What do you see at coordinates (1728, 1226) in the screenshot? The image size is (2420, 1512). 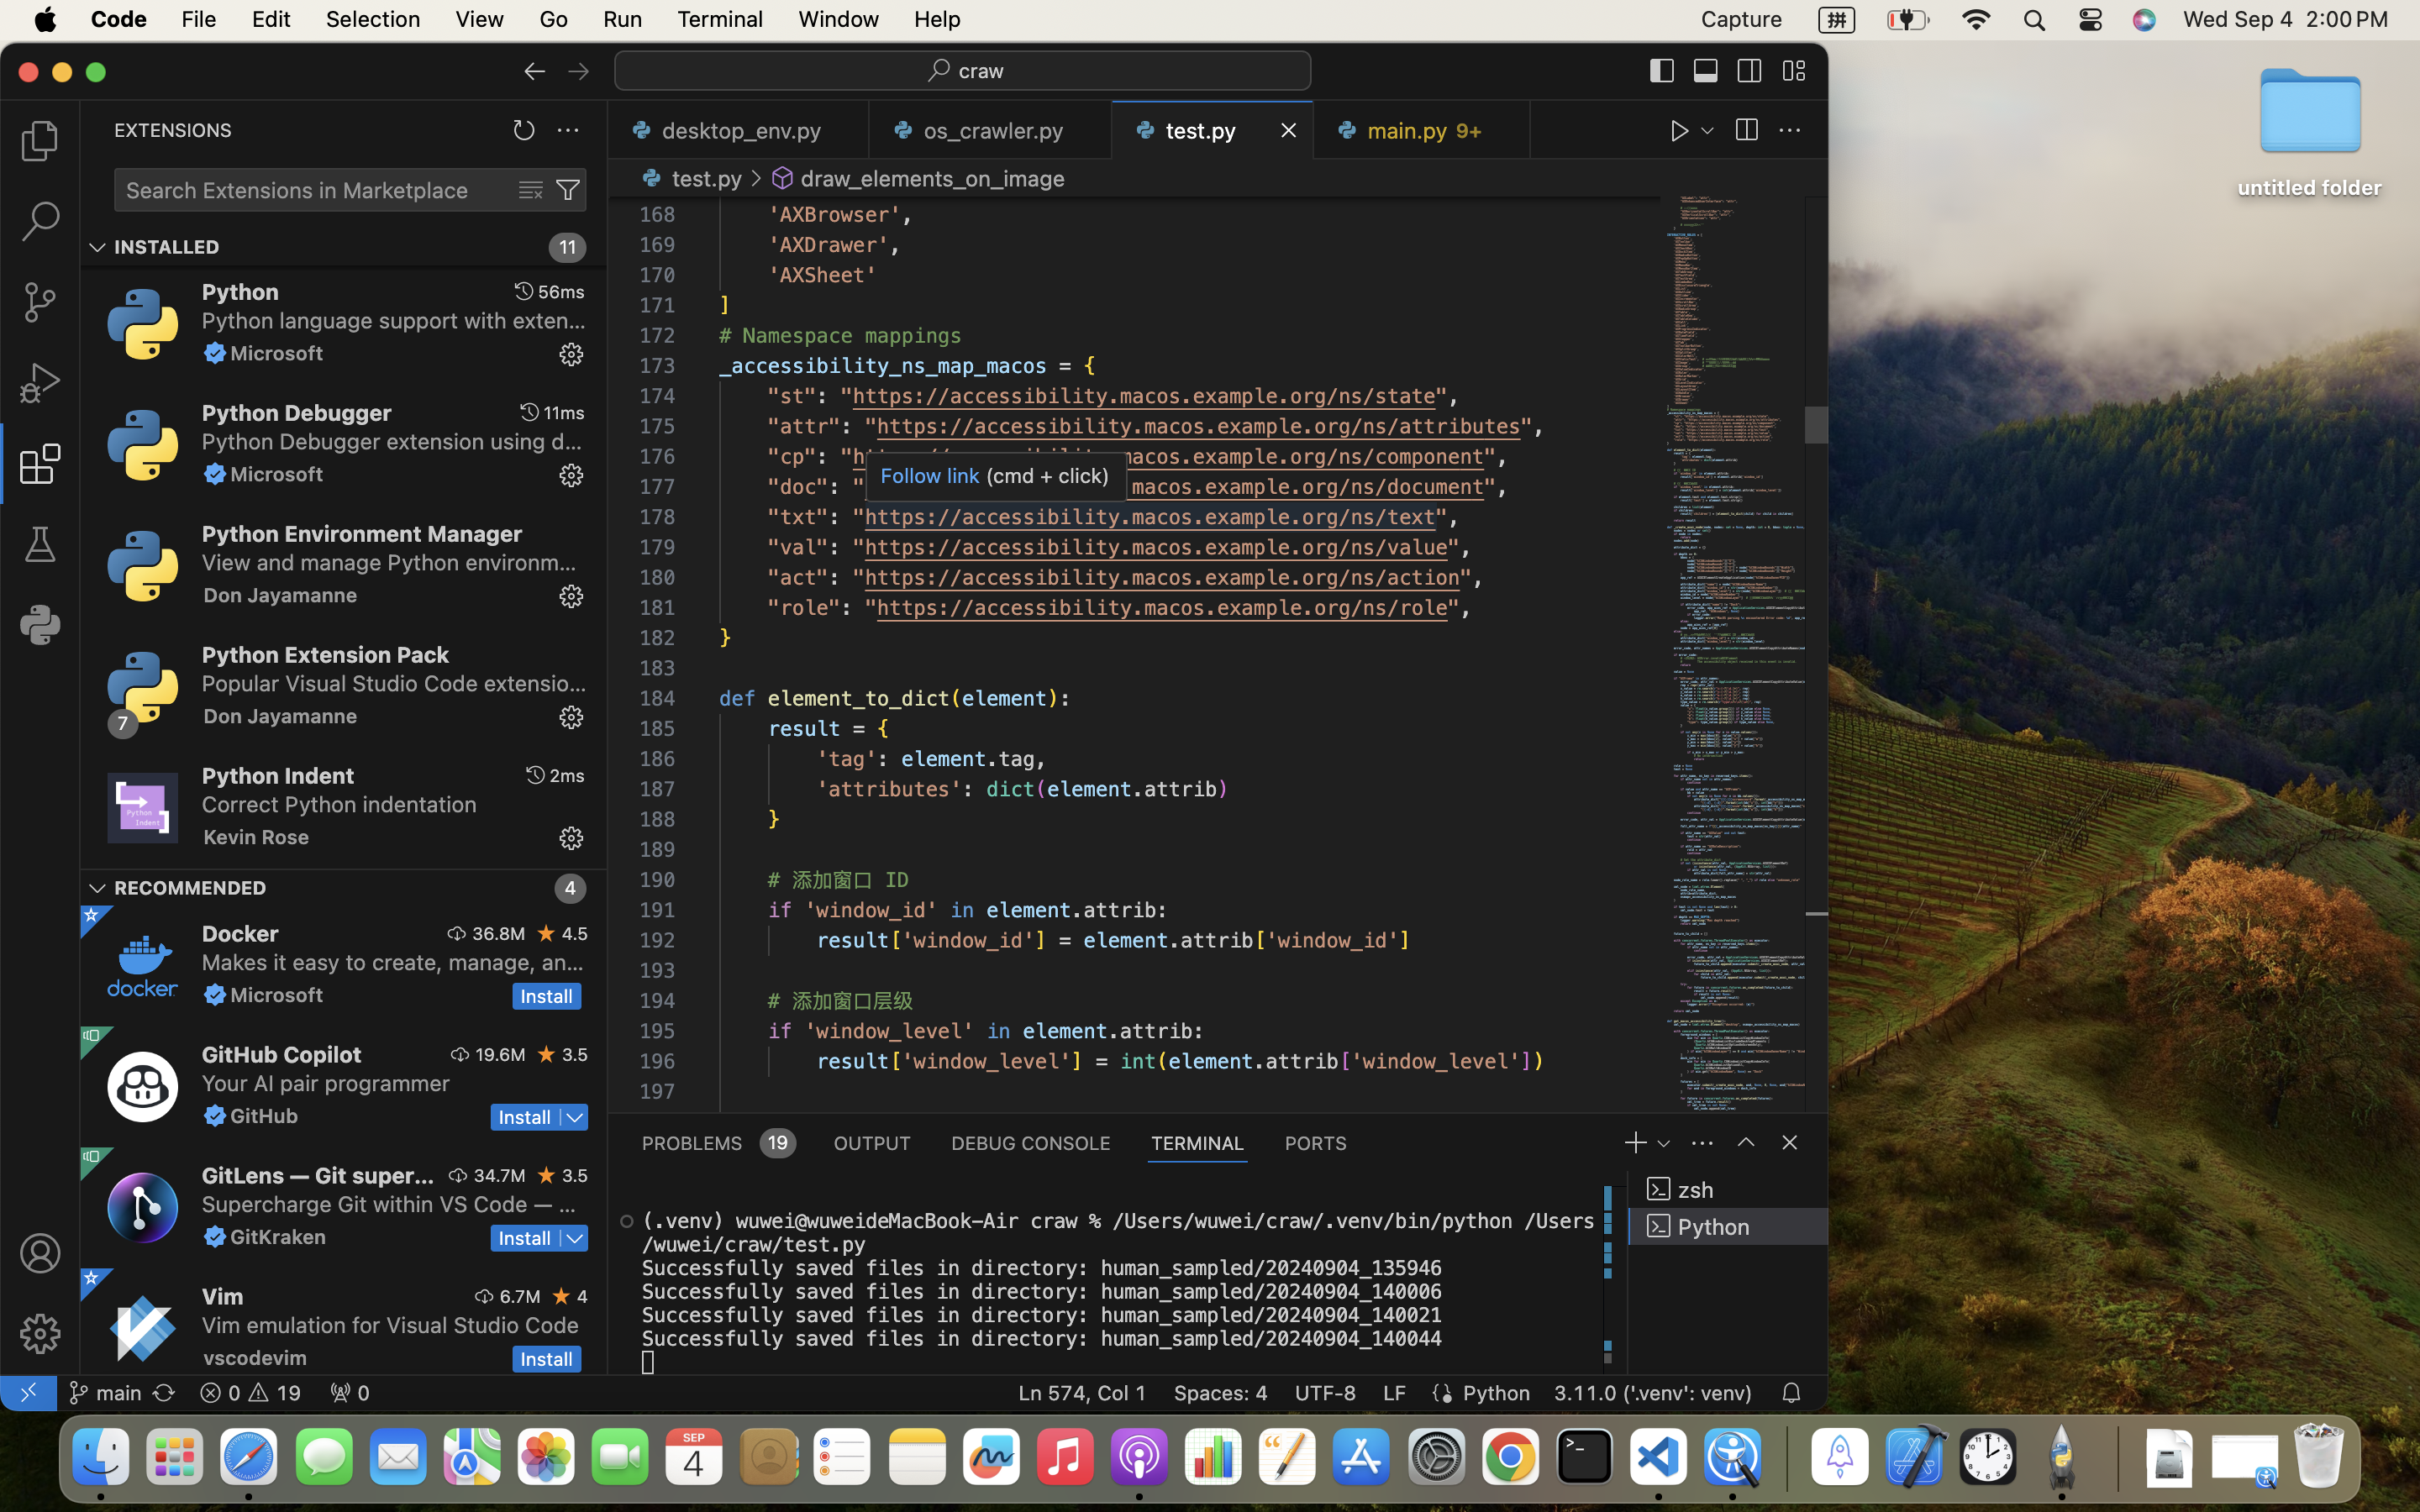 I see `Python ` at bounding box center [1728, 1226].